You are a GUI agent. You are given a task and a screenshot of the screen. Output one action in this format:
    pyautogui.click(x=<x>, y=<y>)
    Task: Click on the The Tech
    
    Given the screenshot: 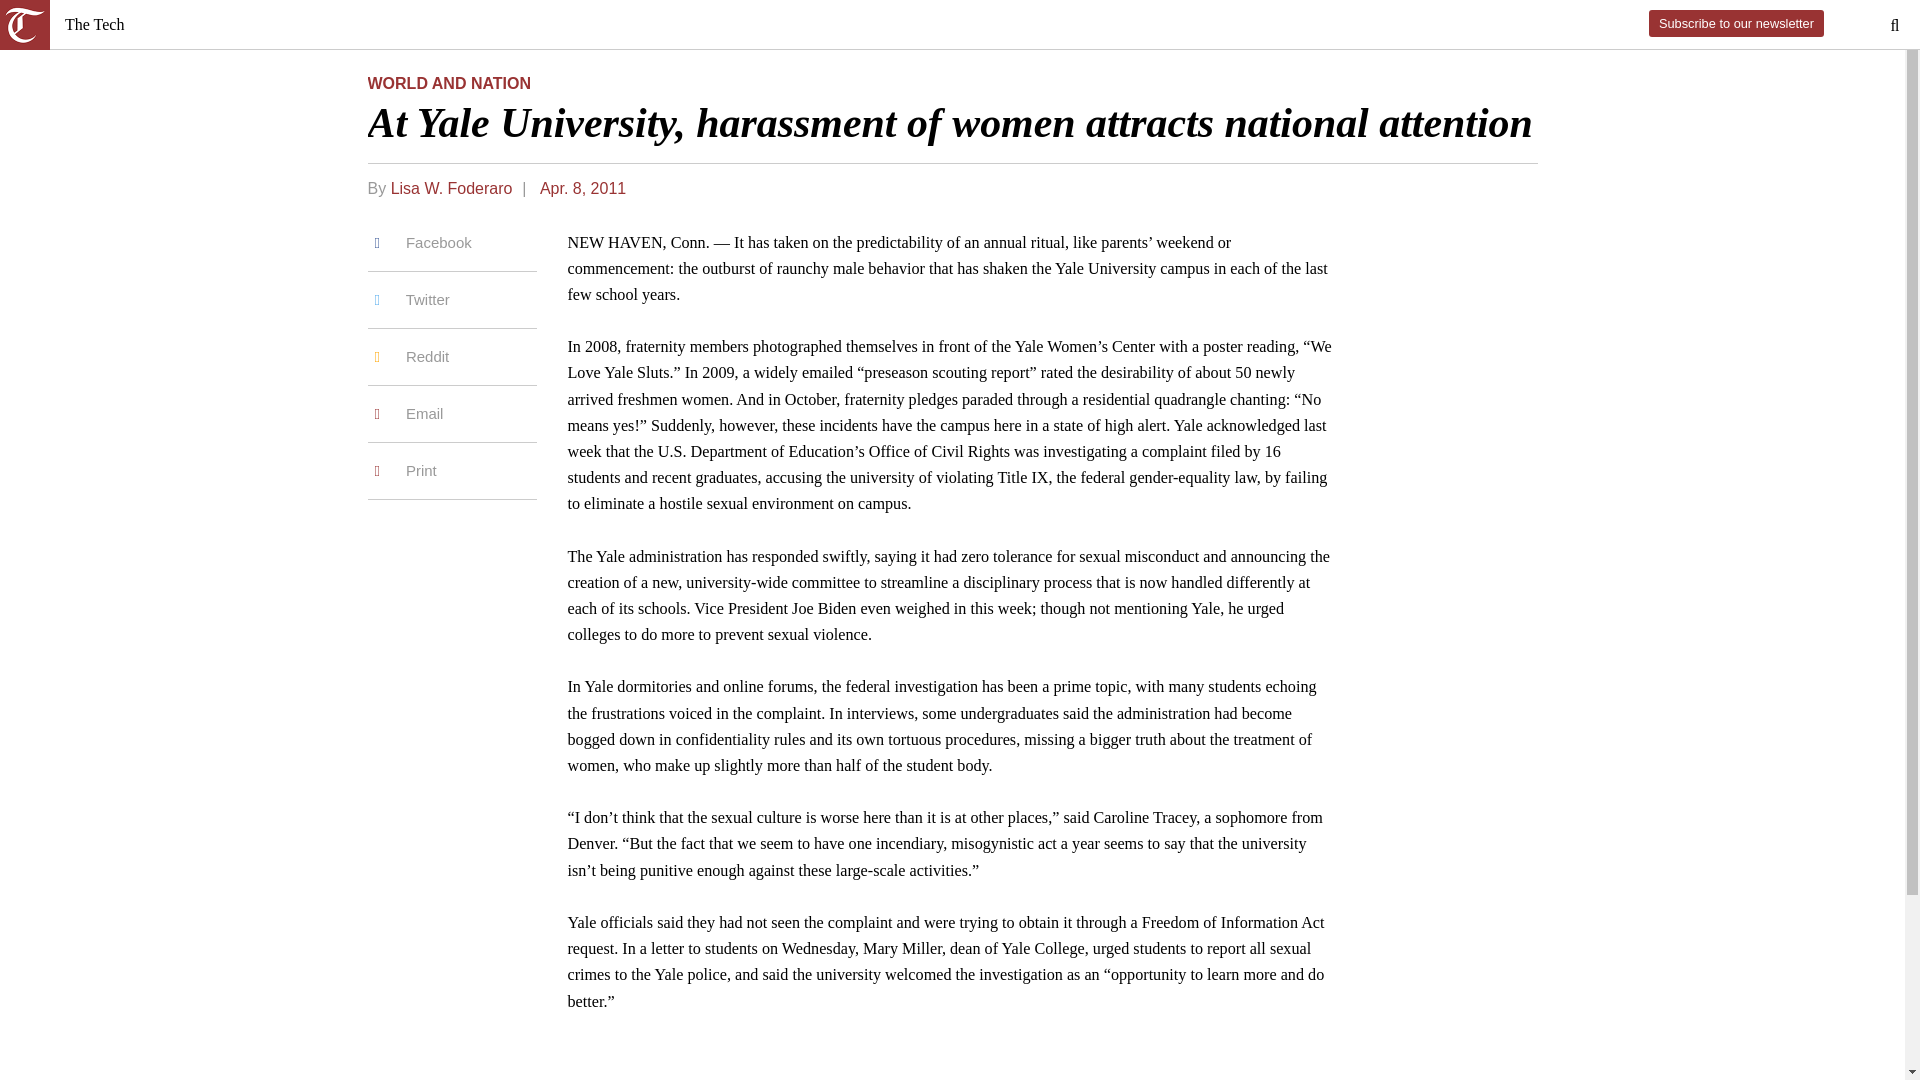 What is the action you would take?
    pyautogui.click(x=140, y=50)
    